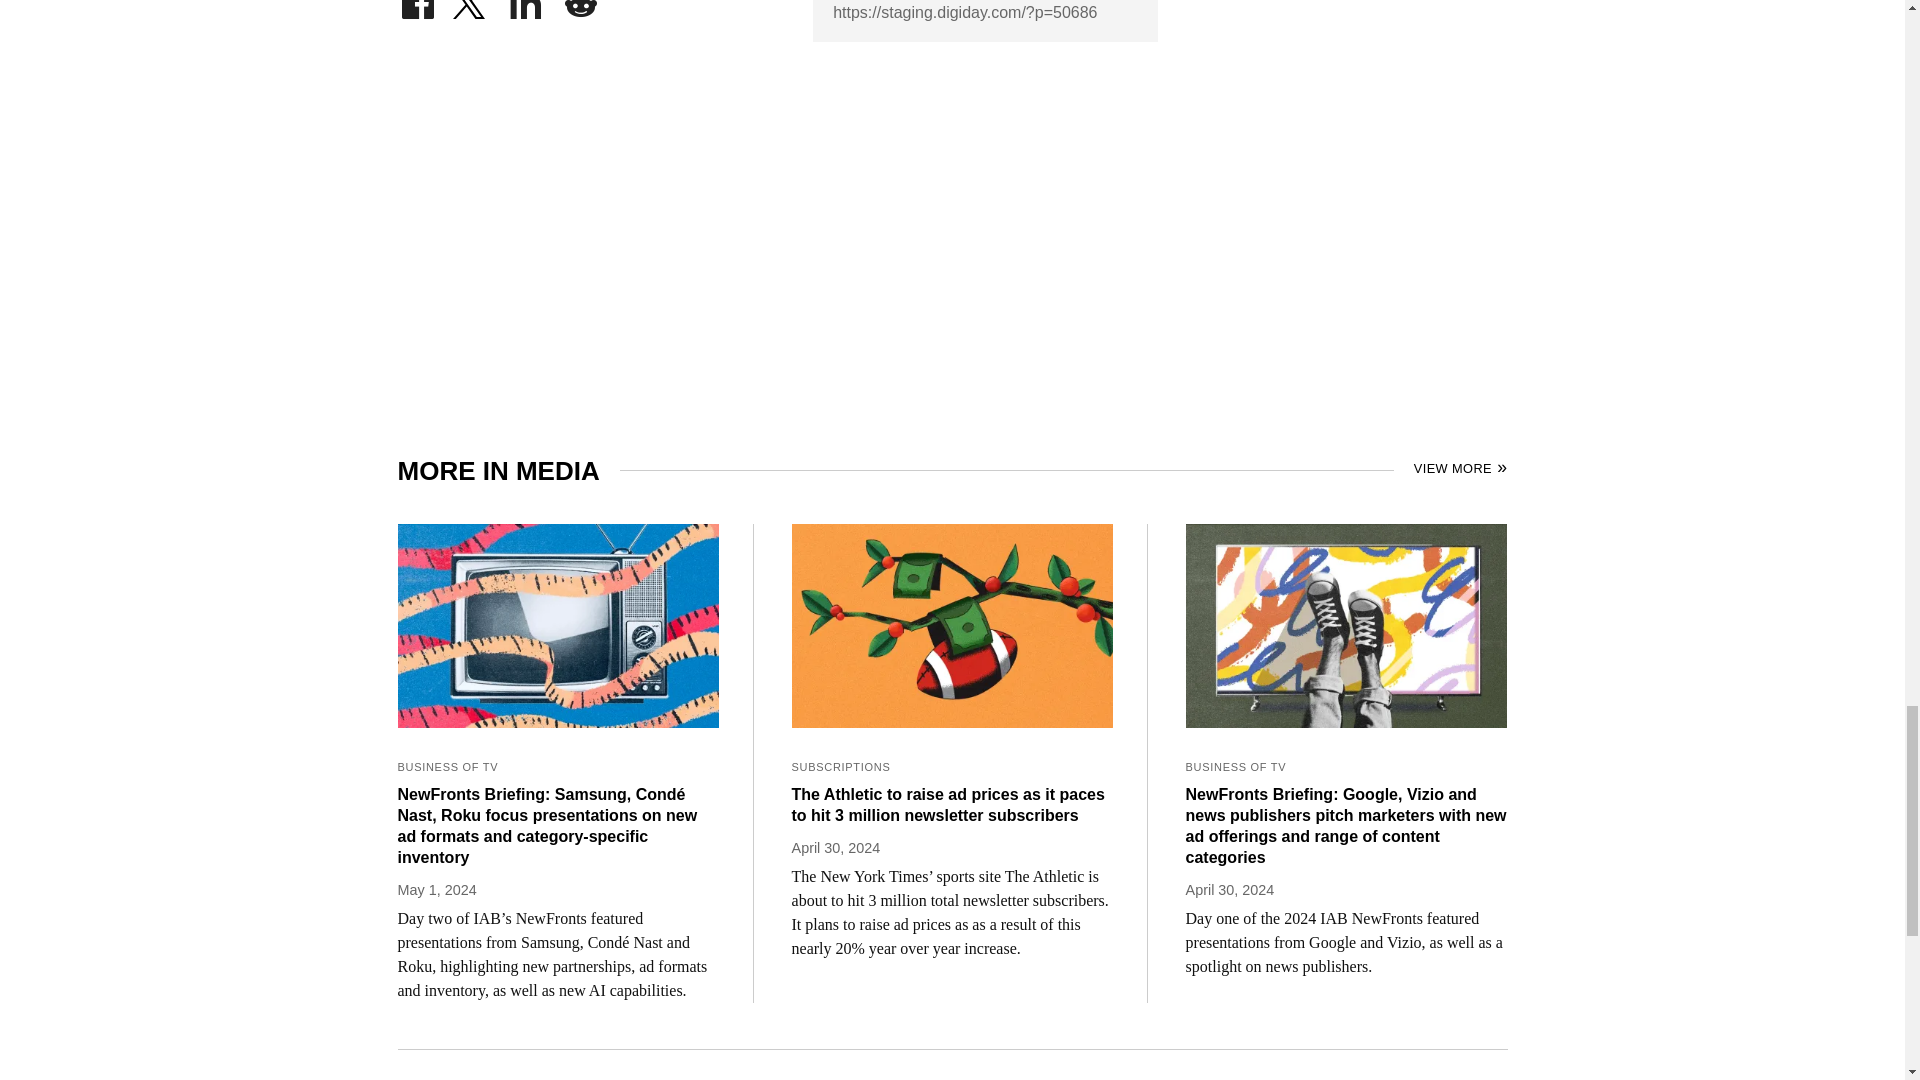 This screenshot has height=1080, width=1920. What do you see at coordinates (471, 4) in the screenshot?
I see `Share on Twitter` at bounding box center [471, 4].